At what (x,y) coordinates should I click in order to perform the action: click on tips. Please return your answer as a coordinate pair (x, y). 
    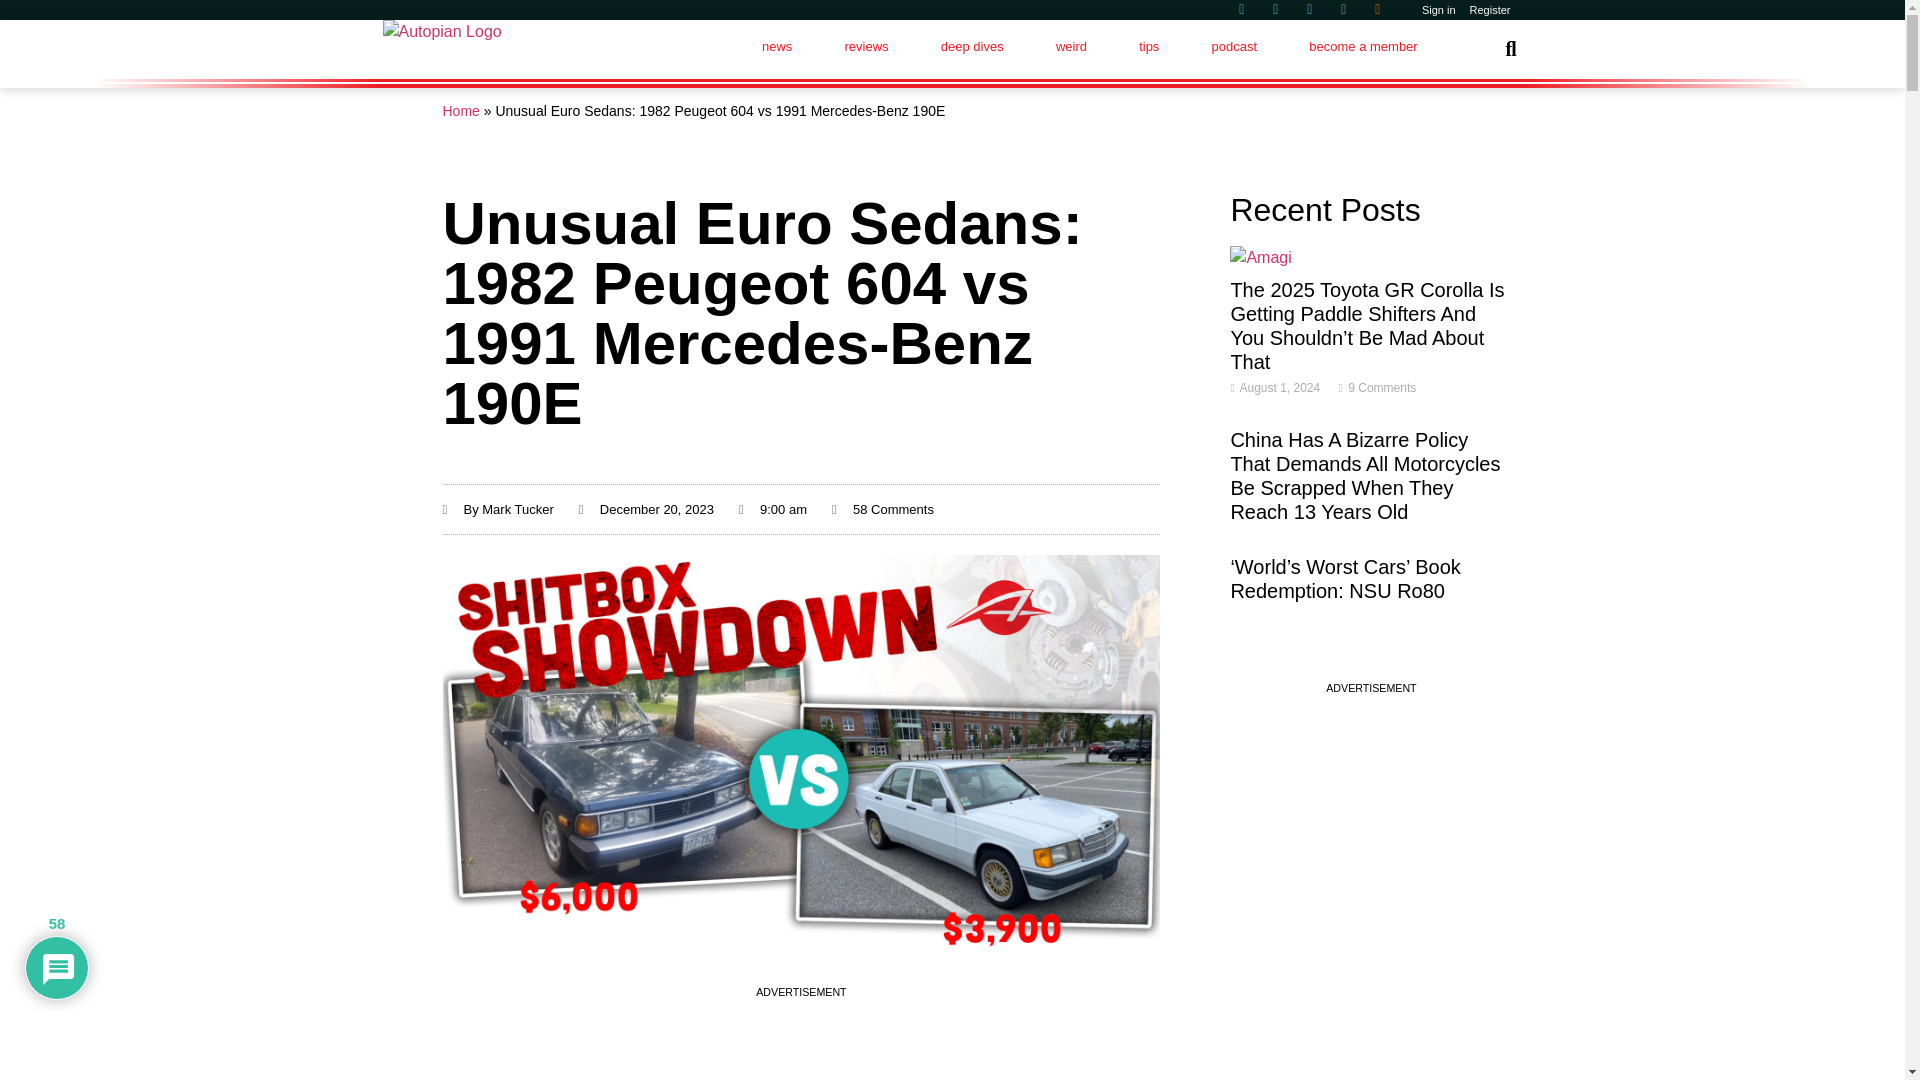
    Looking at the image, I should click on (1148, 46).